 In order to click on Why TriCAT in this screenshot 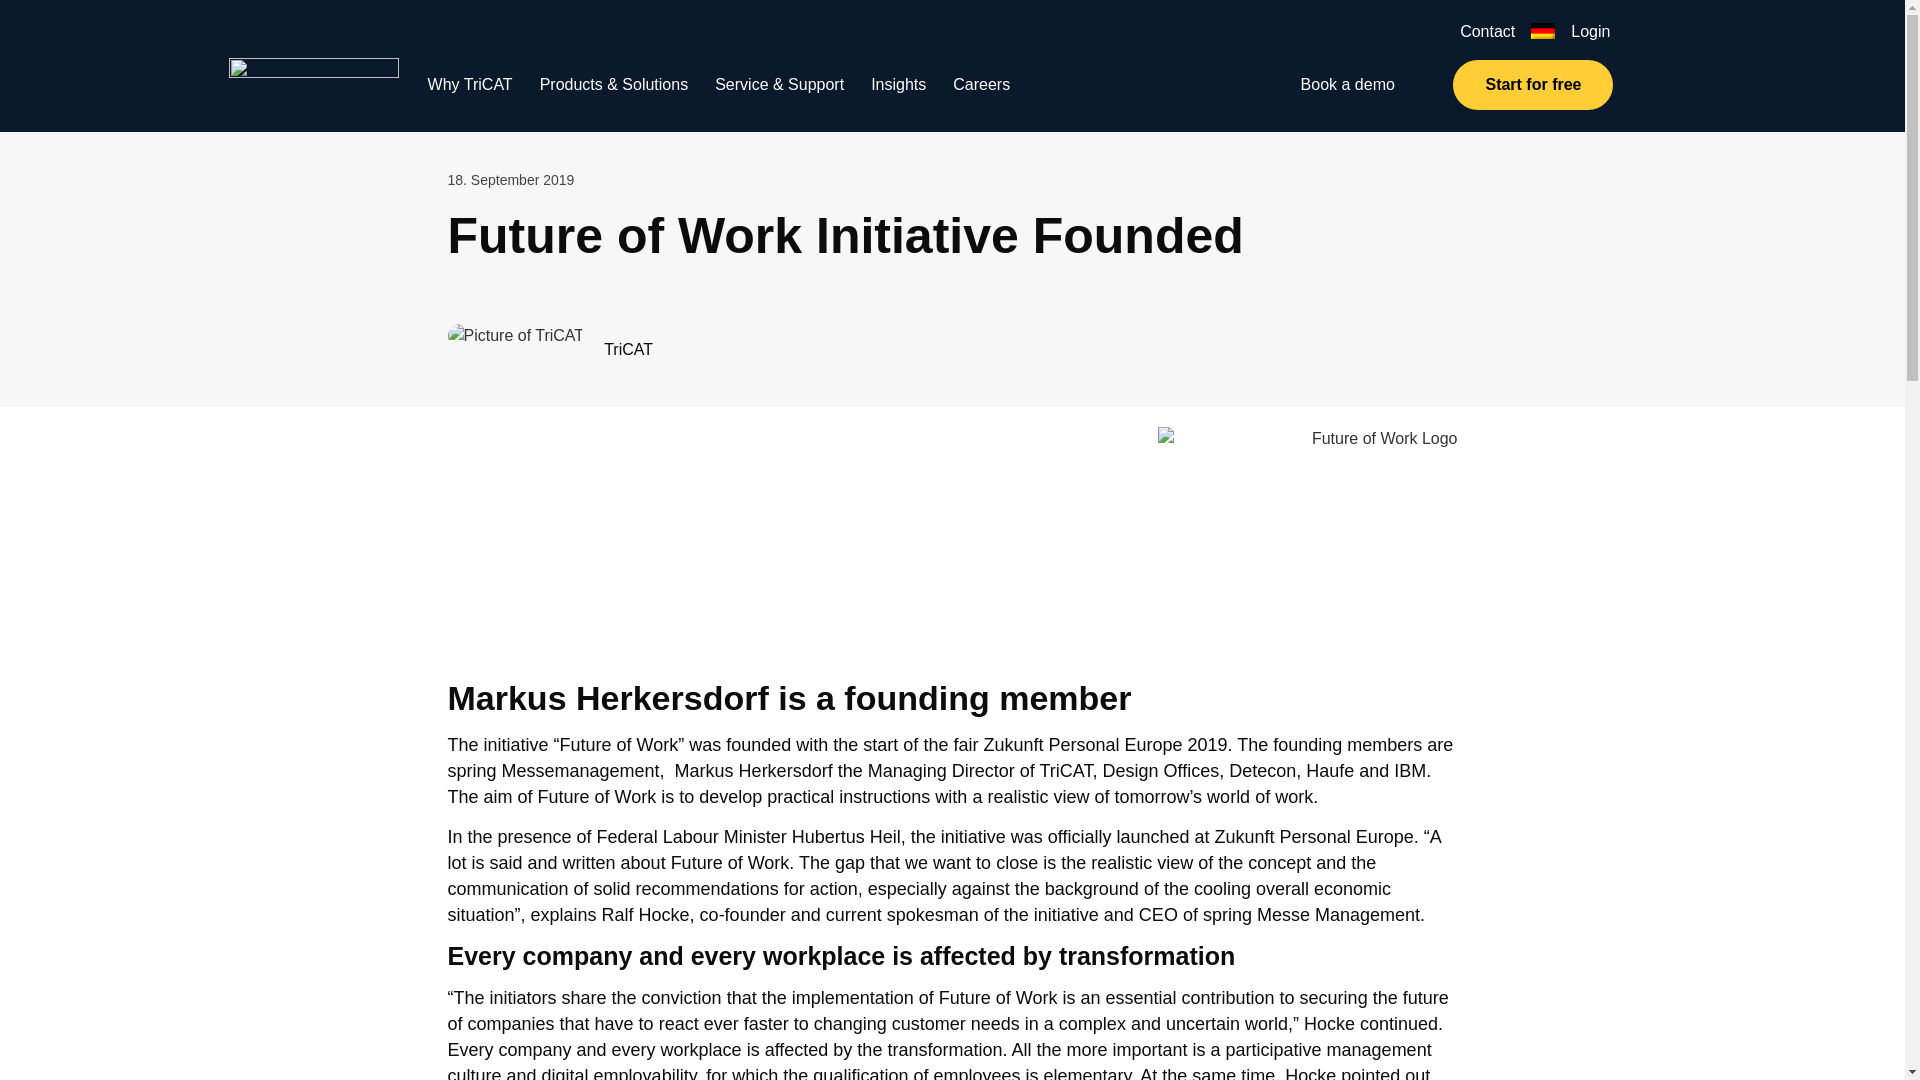, I will do `click(484, 85)`.